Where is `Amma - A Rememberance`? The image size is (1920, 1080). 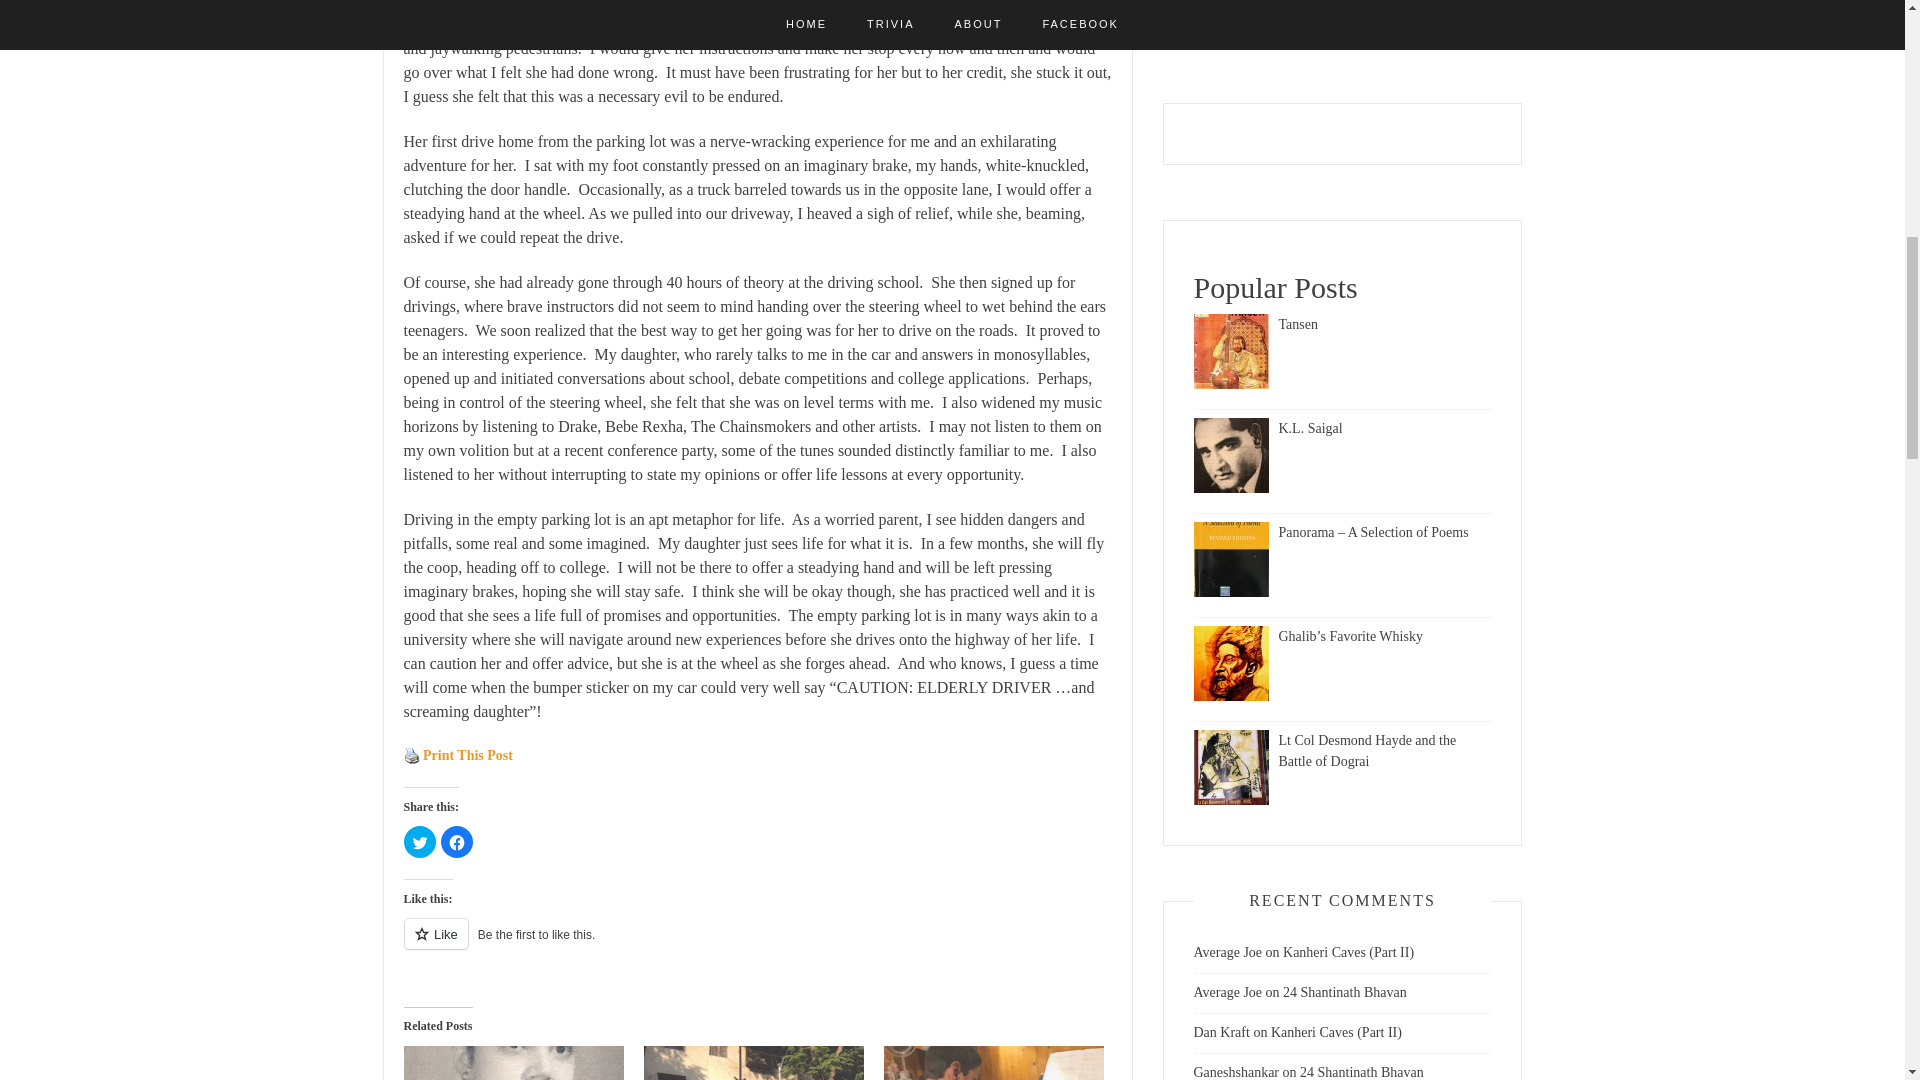 Amma - A Rememberance is located at coordinates (514, 1063).